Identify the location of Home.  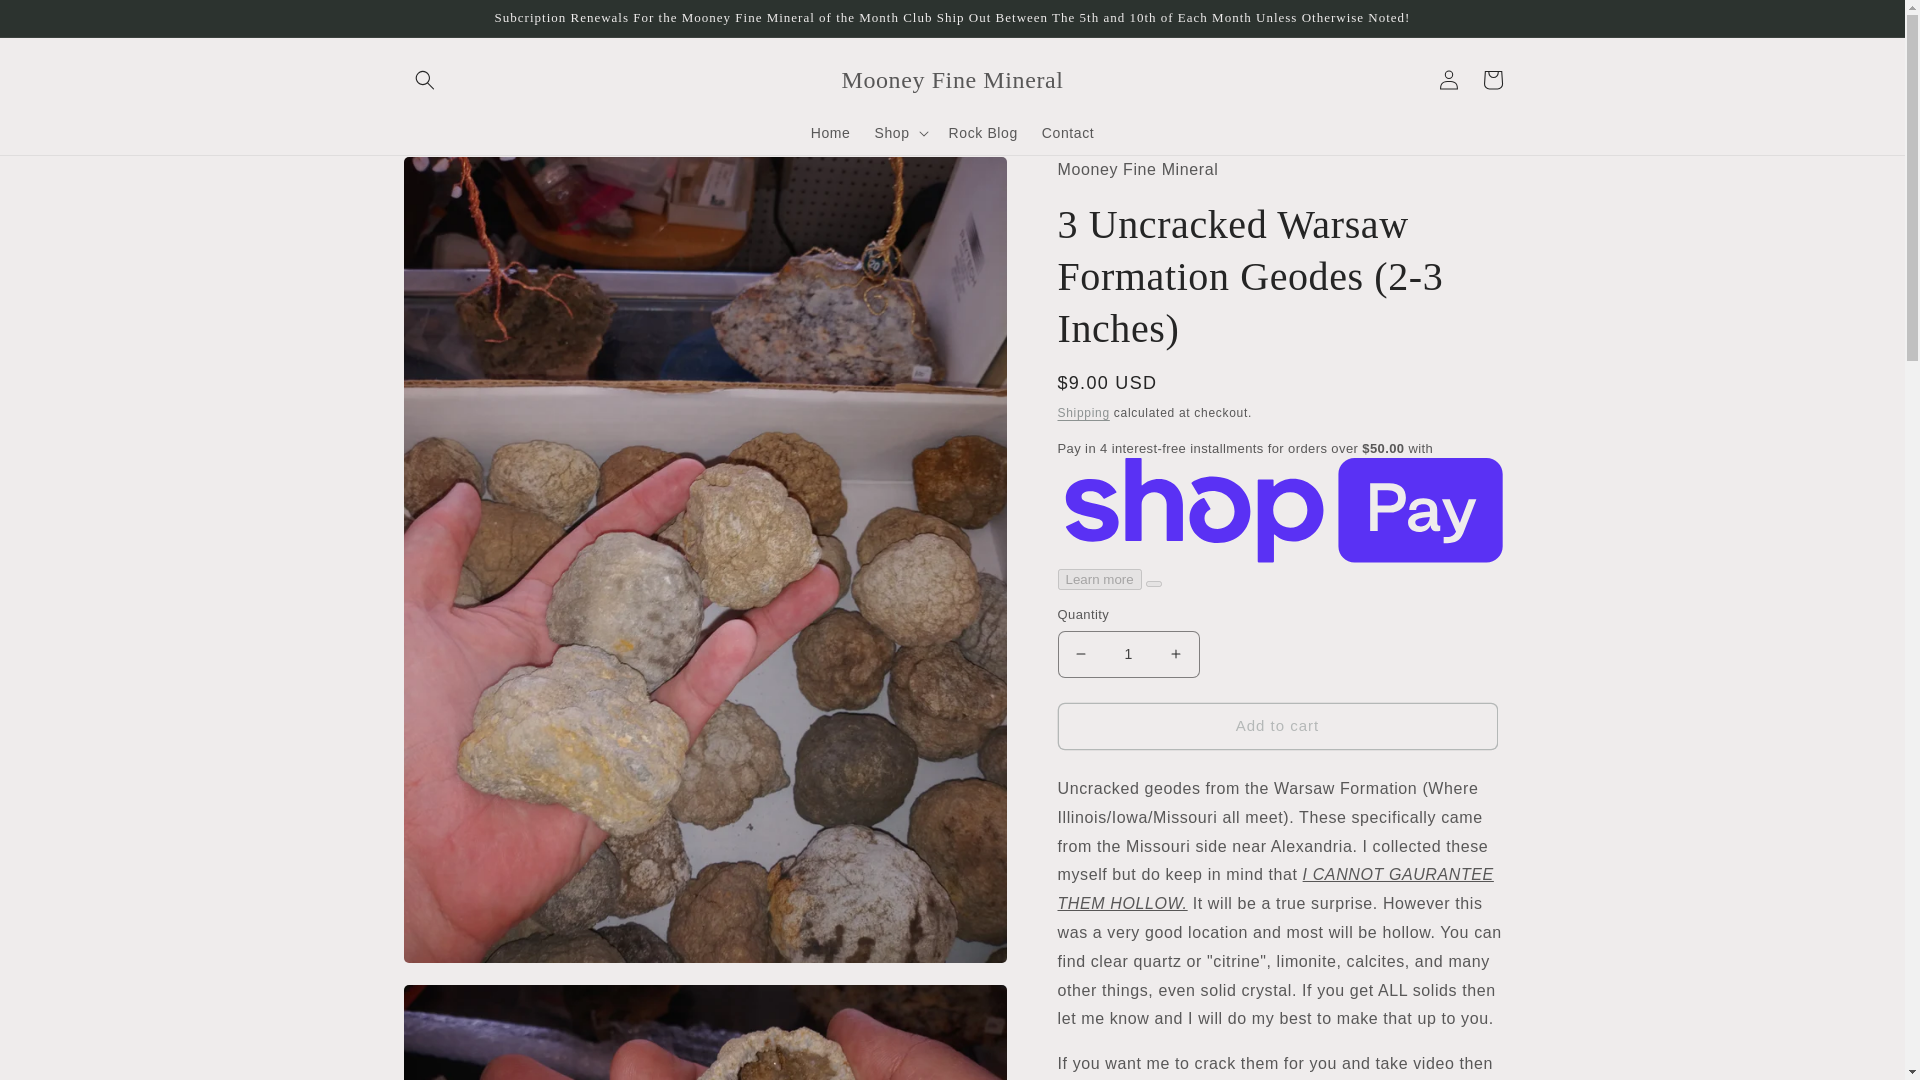
(830, 133).